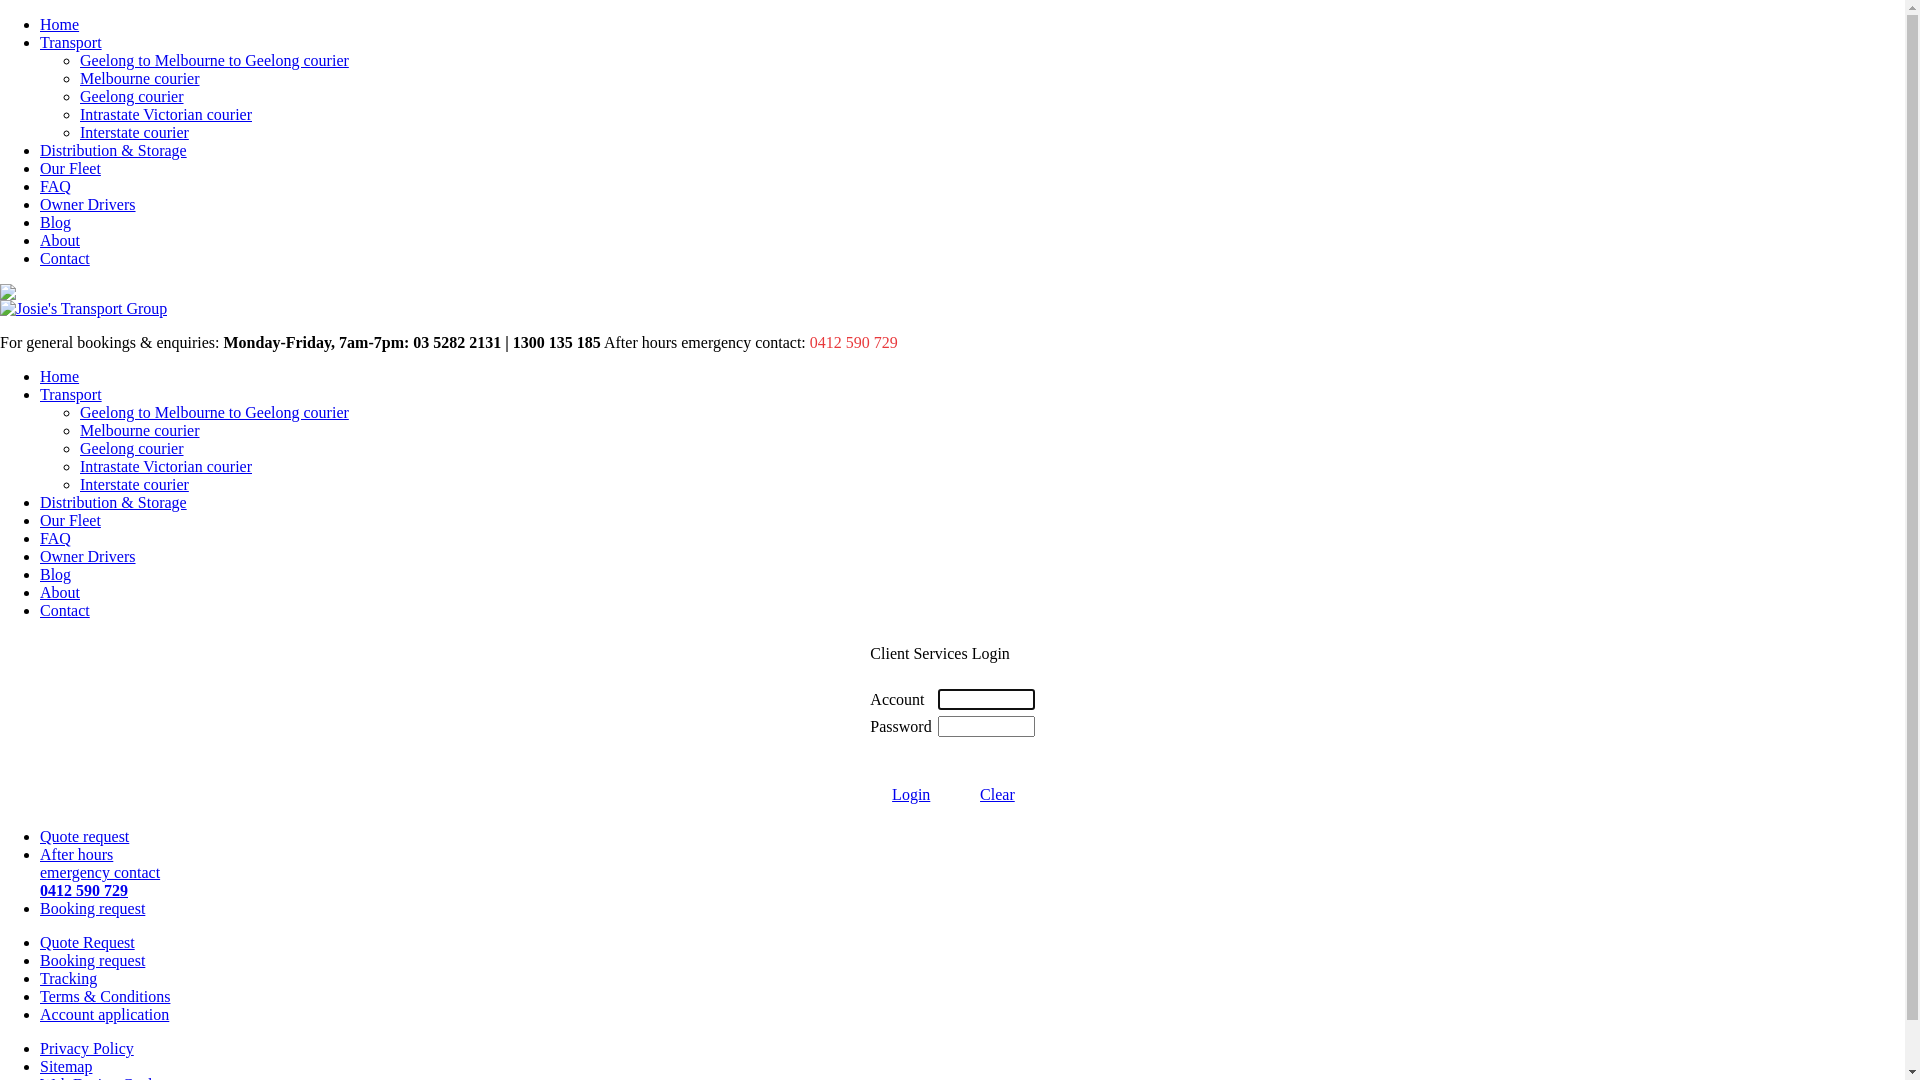 The image size is (1920, 1080). I want to click on FAQ, so click(972, 187).